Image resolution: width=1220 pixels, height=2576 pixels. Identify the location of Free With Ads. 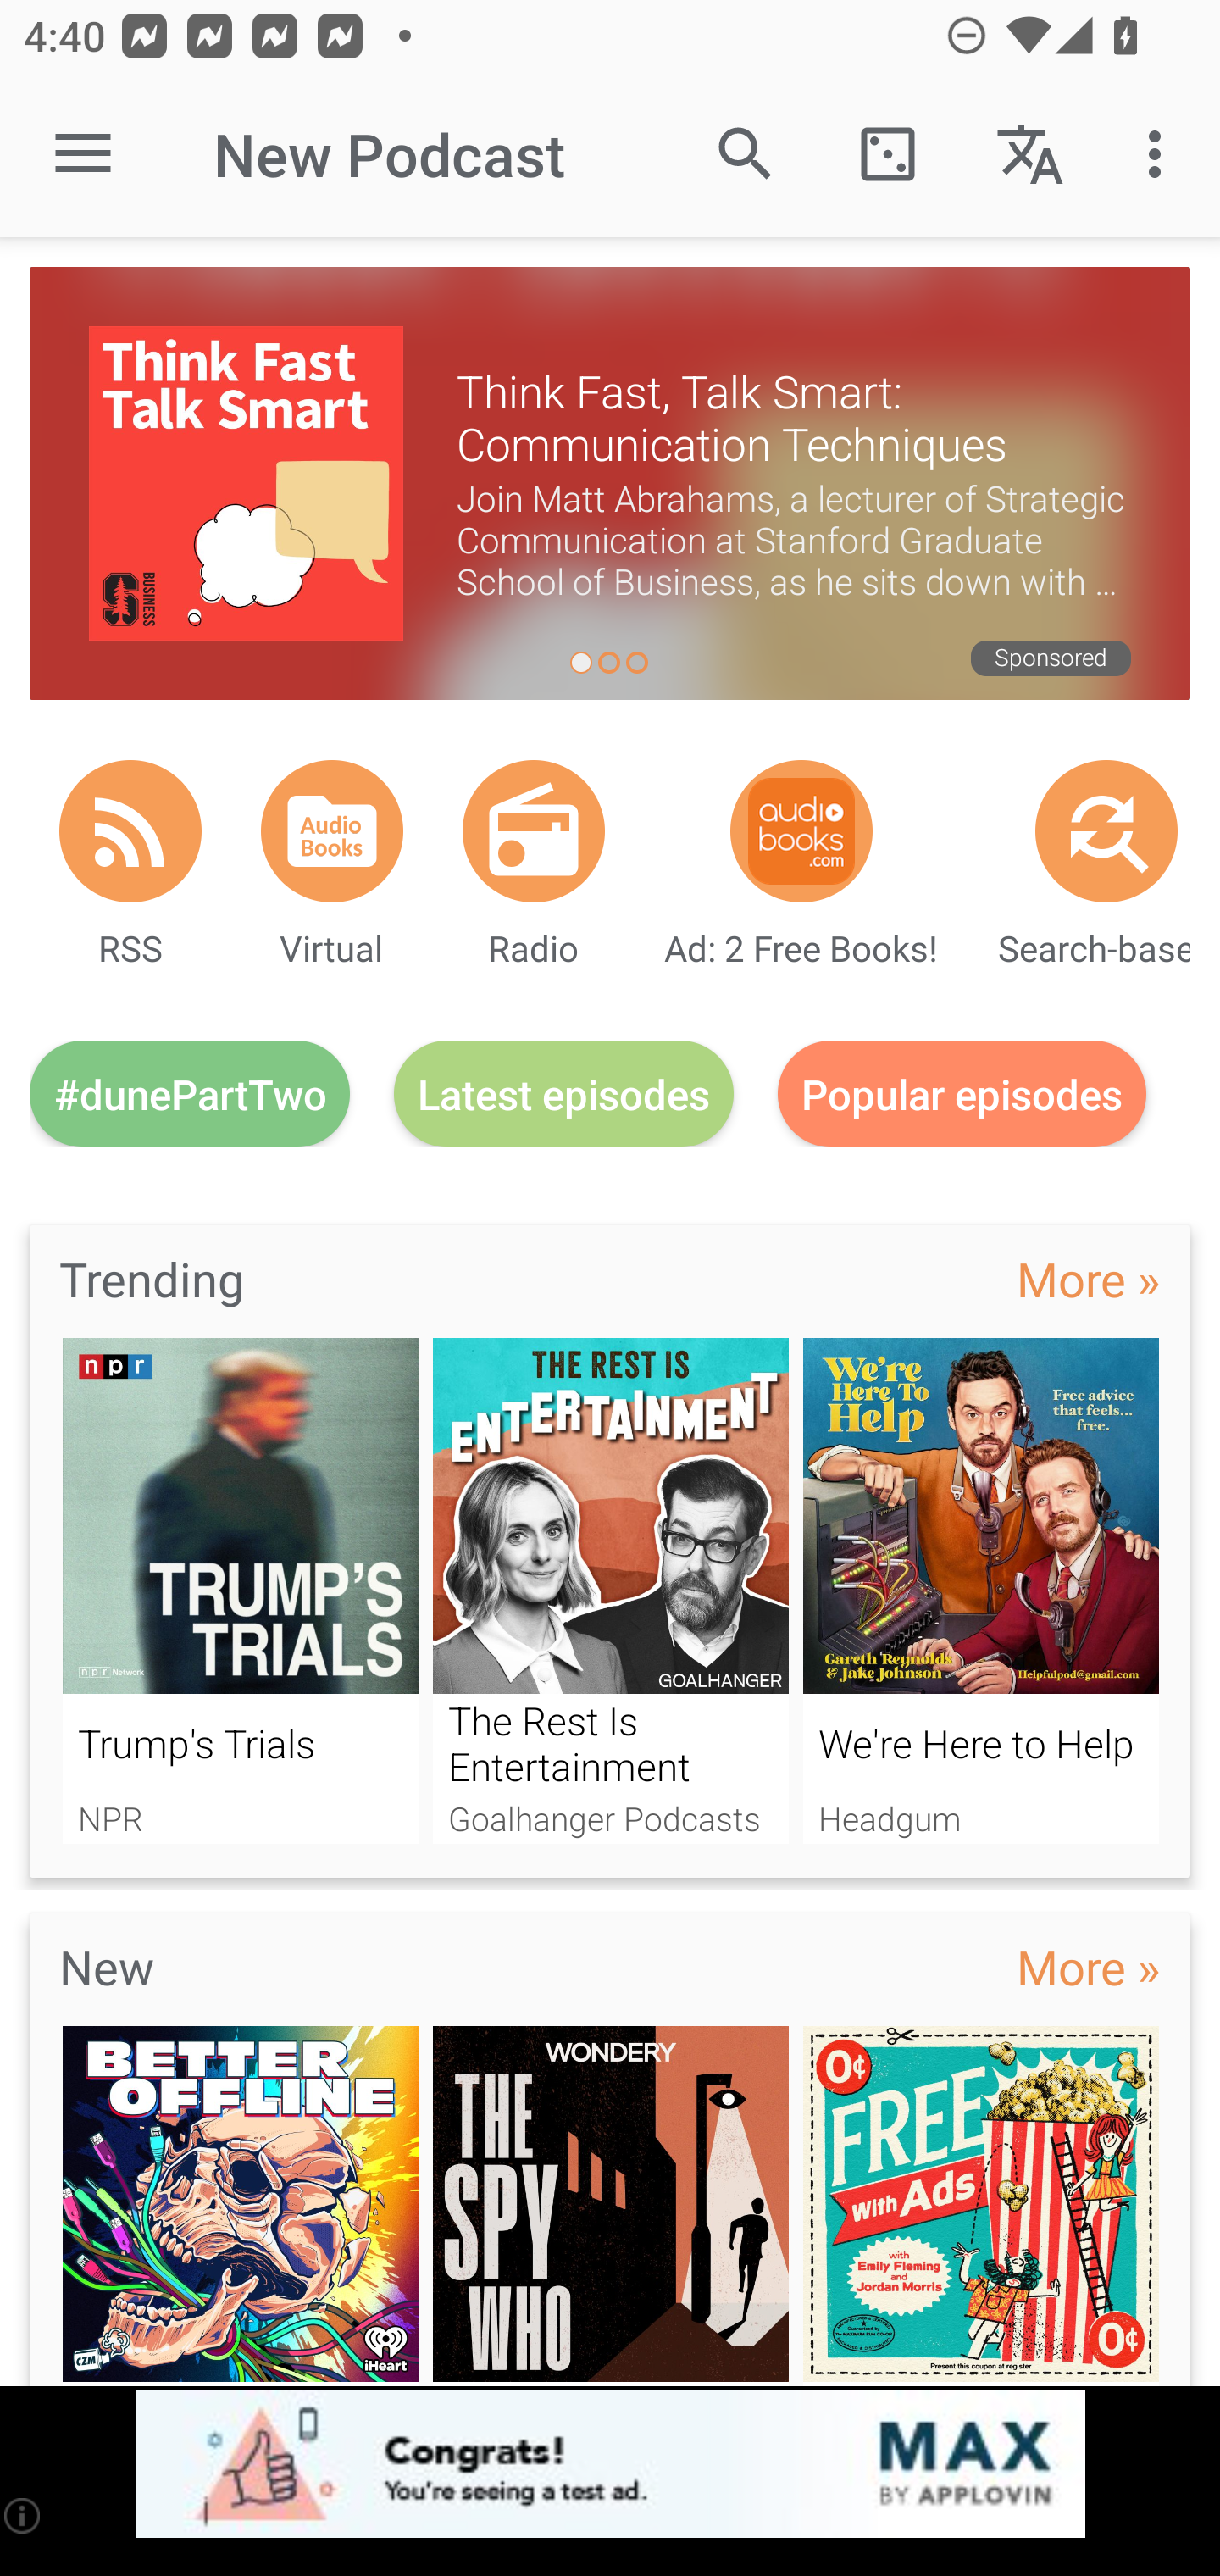
(981, 2207).